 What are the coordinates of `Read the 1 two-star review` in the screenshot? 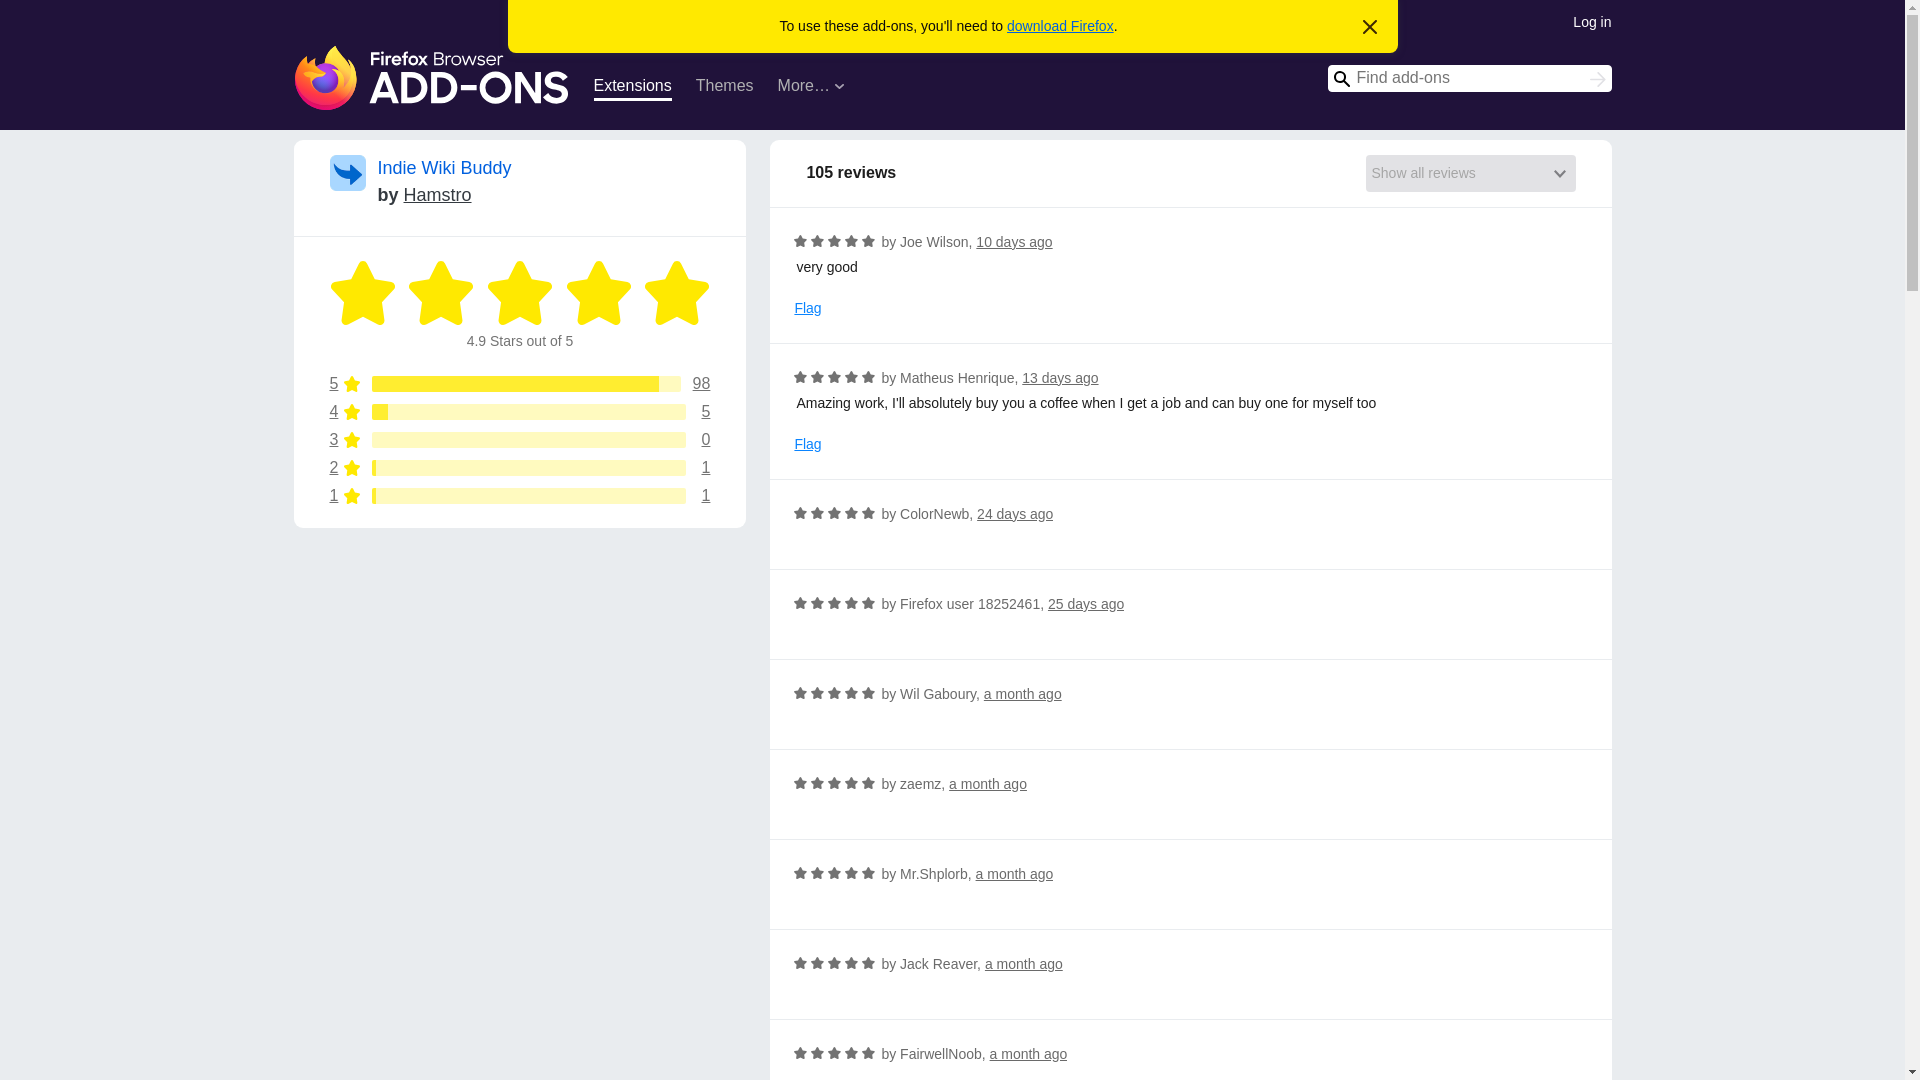 It's located at (520, 468).